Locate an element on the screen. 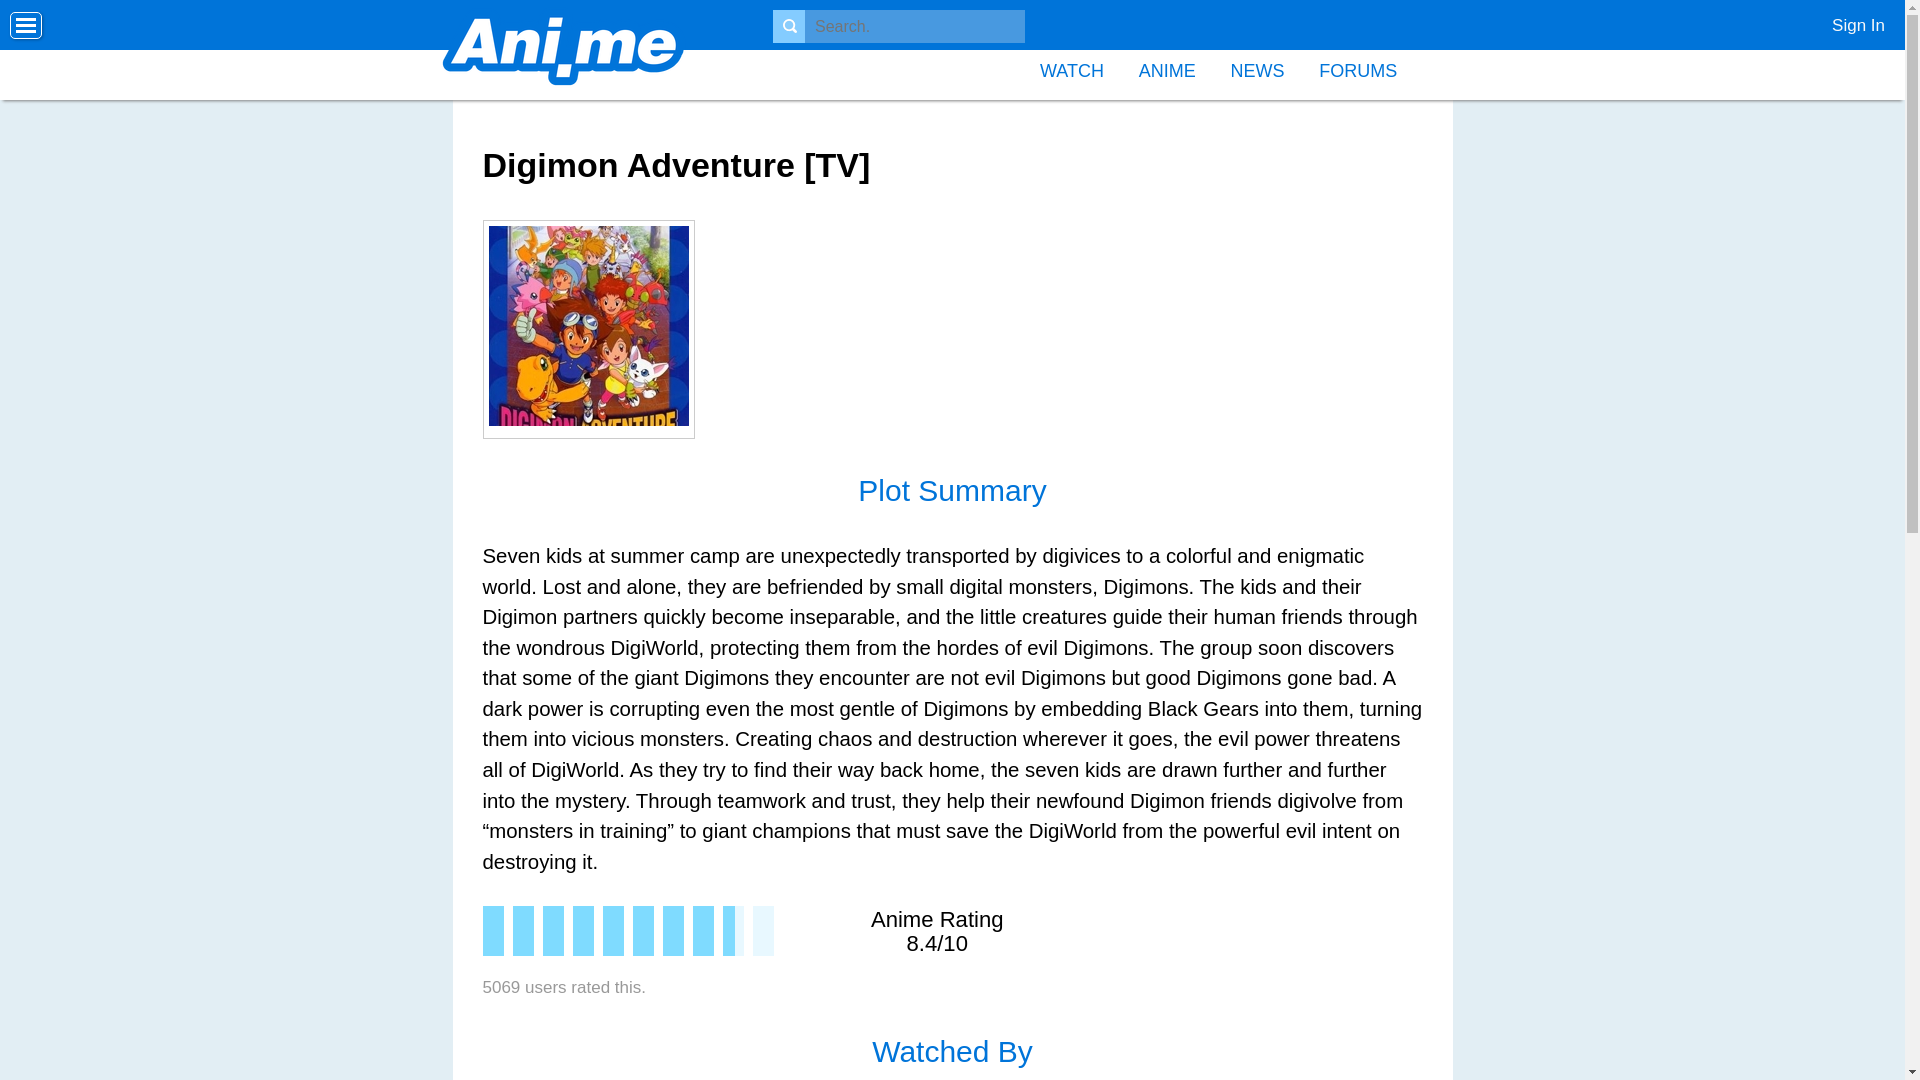 The image size is (1920, 1080). Sign In is located at coordinates (1850, 20).